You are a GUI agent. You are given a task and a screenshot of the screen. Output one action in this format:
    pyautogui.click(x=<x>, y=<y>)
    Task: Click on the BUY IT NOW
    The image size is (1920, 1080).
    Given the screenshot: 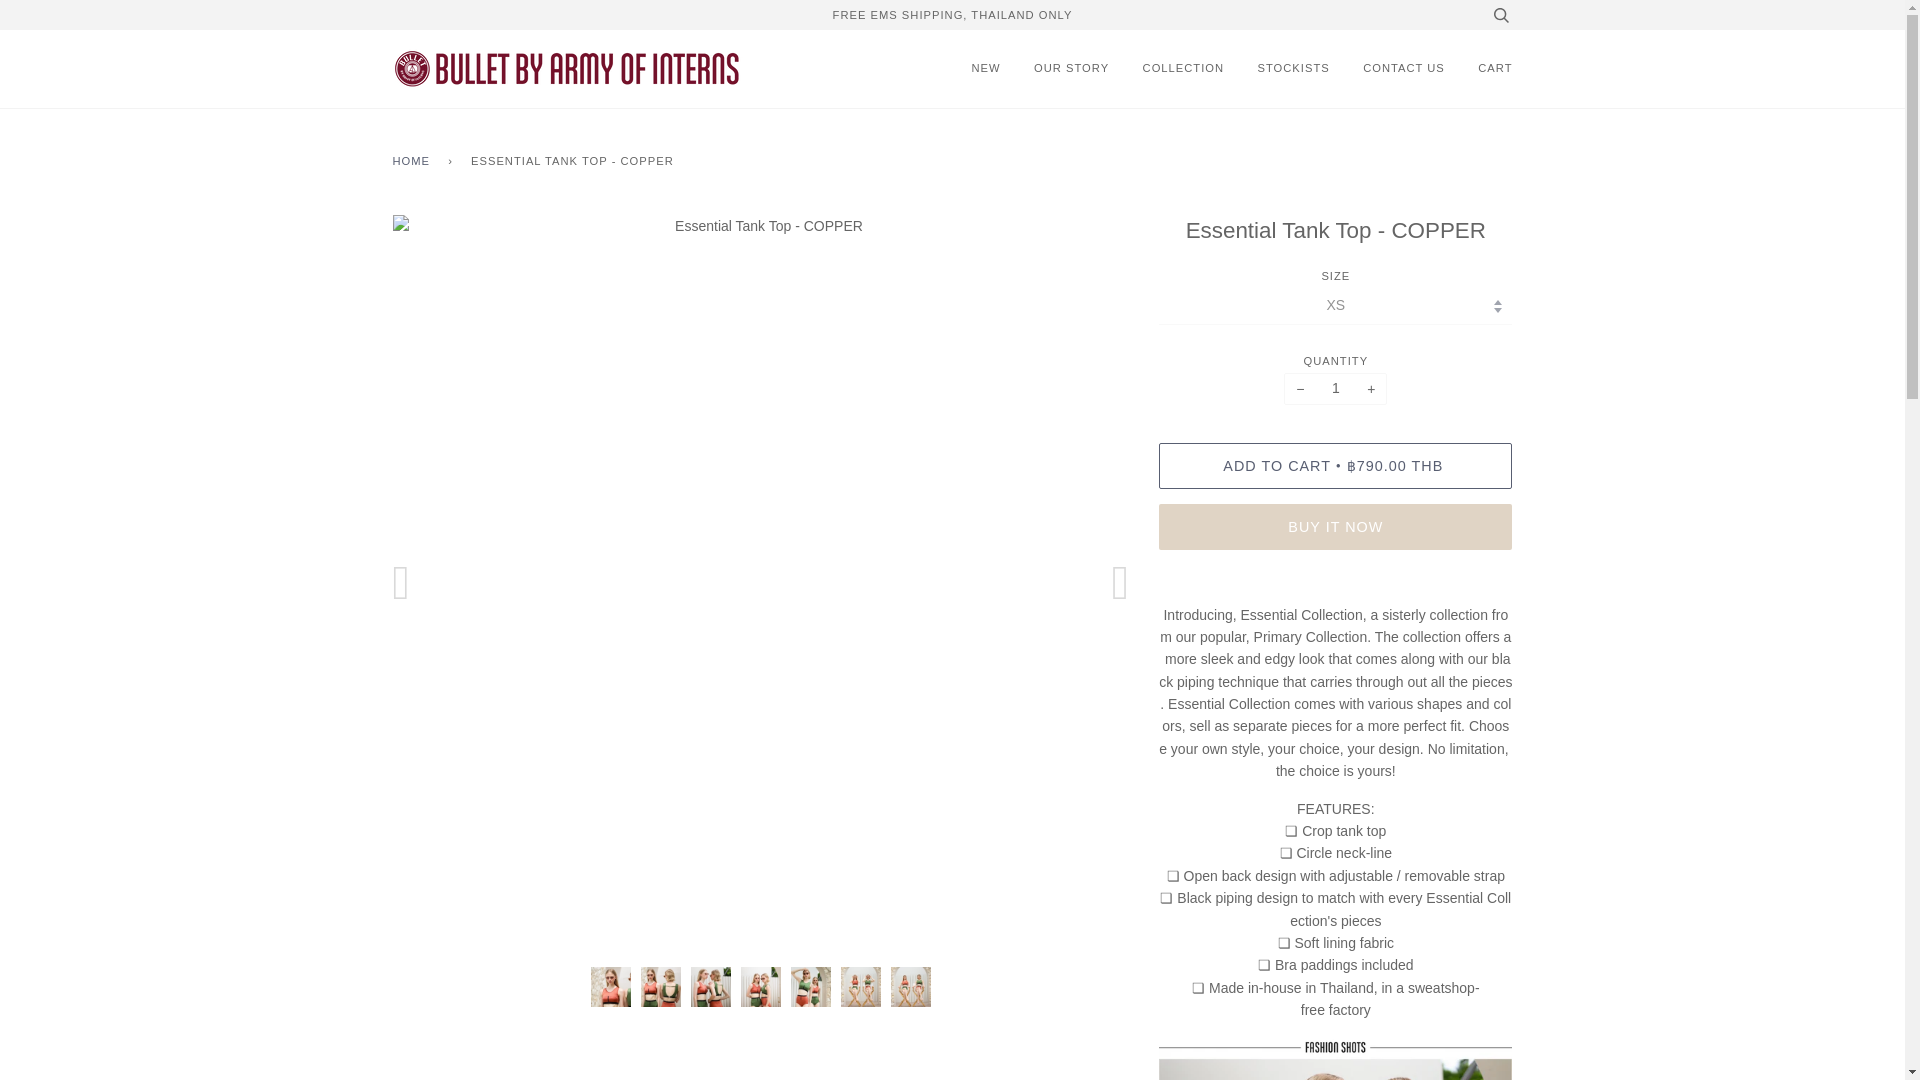 What is the action you would take?
    pyautogui.click(x=1336, y=526)
    